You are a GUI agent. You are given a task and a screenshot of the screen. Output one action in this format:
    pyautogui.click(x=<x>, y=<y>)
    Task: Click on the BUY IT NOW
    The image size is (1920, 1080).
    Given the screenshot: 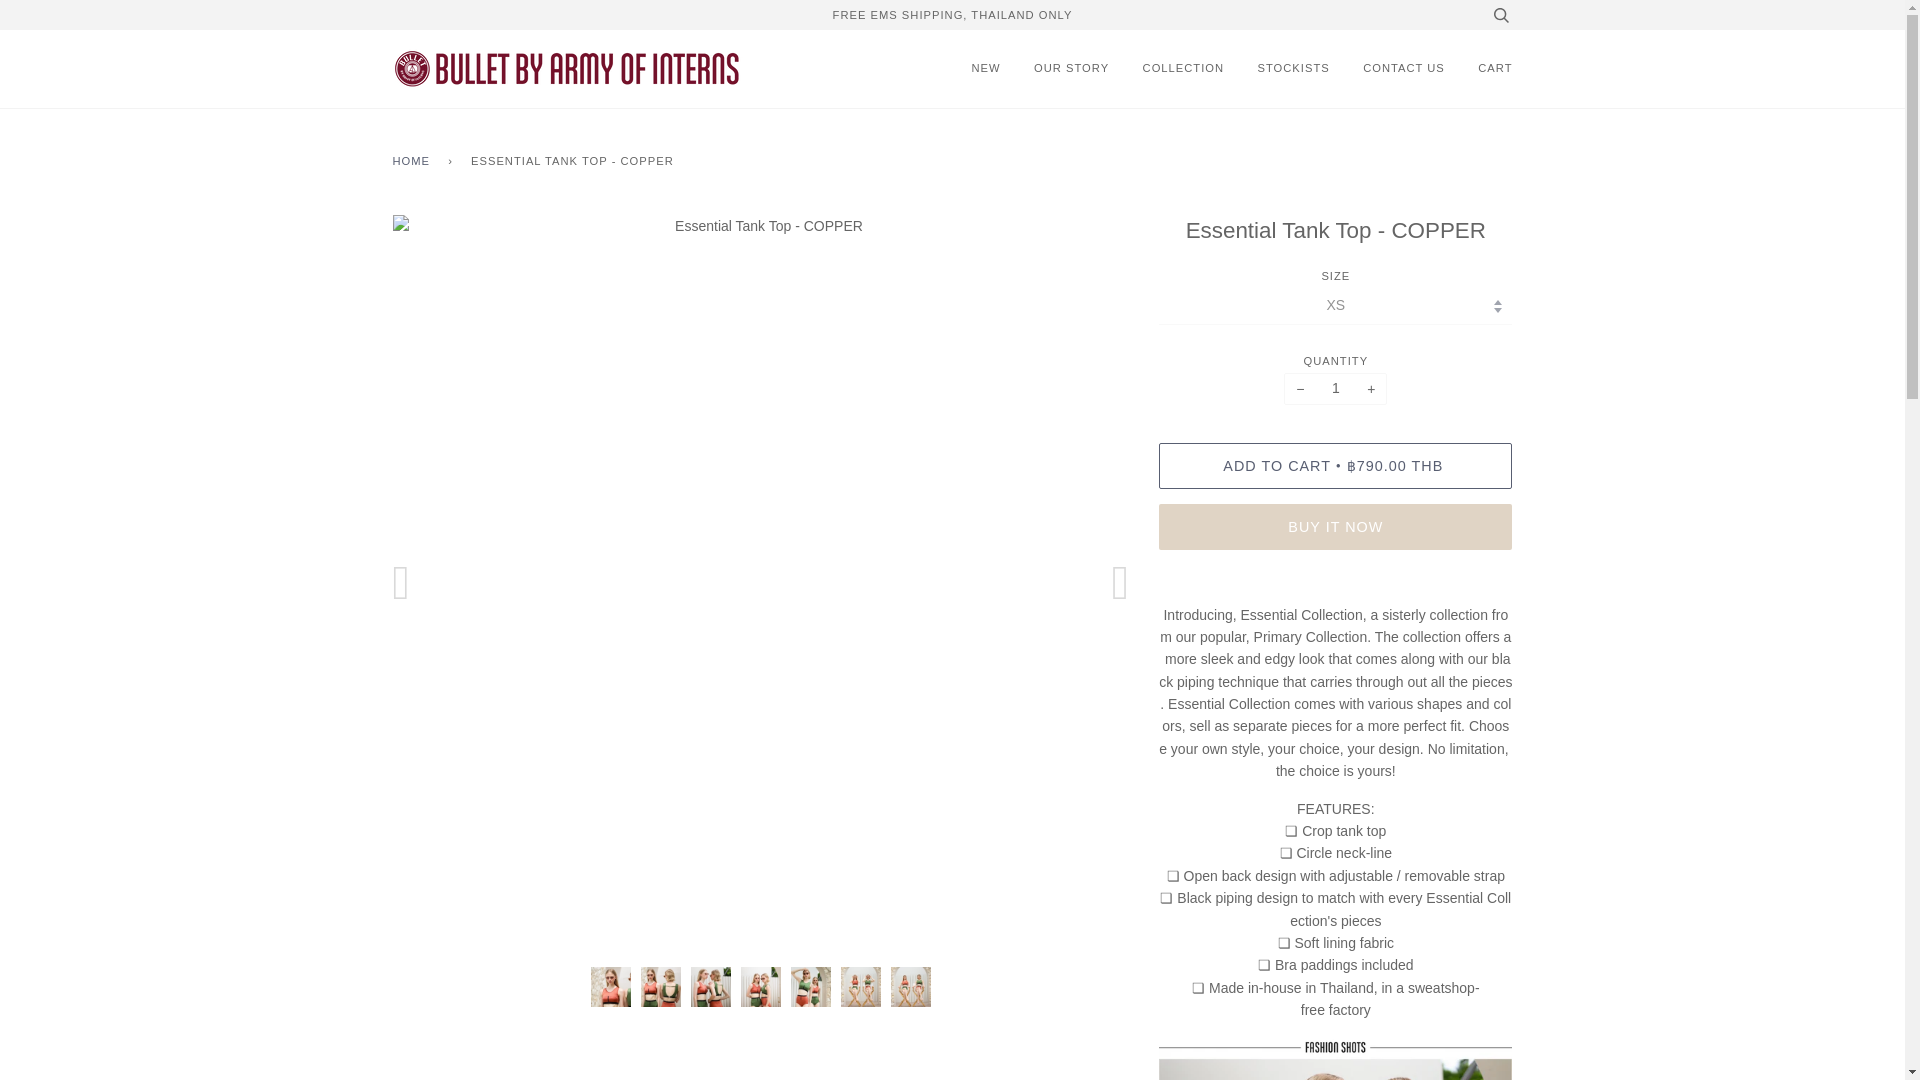 What is the action you would take?
    pyautogui.click(x=1336, y=526)
    